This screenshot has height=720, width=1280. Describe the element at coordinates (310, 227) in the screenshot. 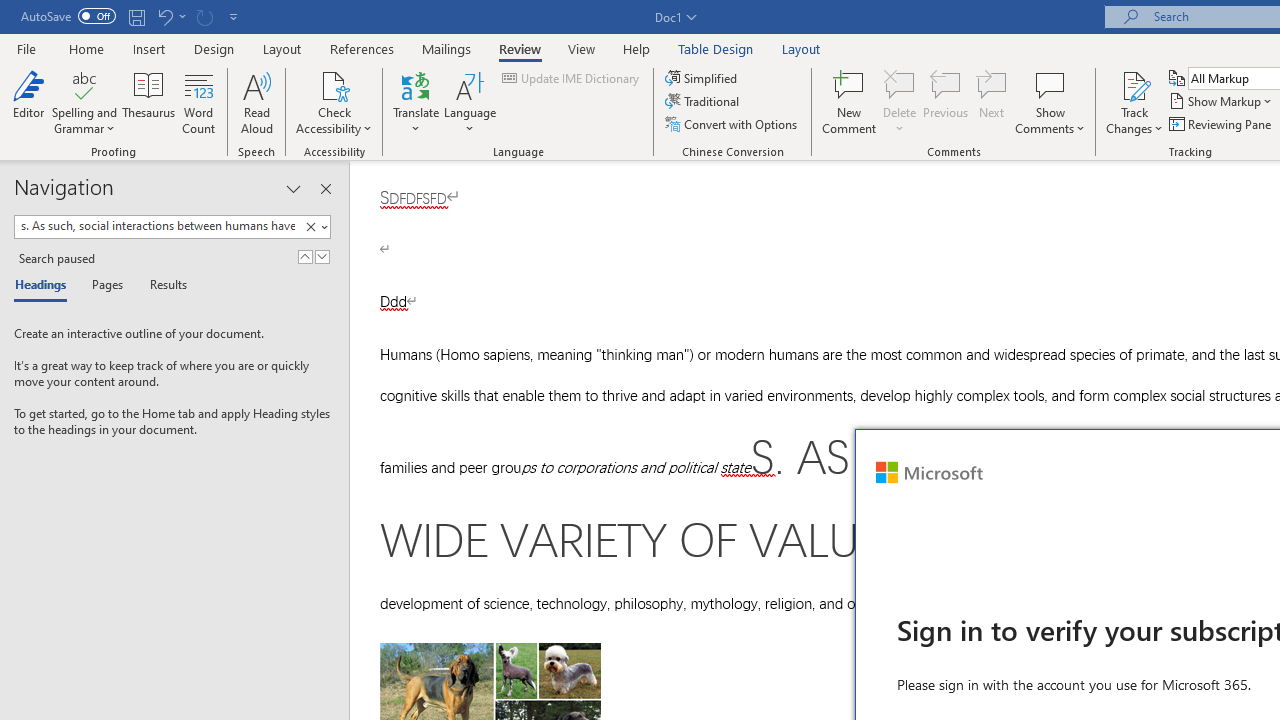

I see `Clear` at that location.